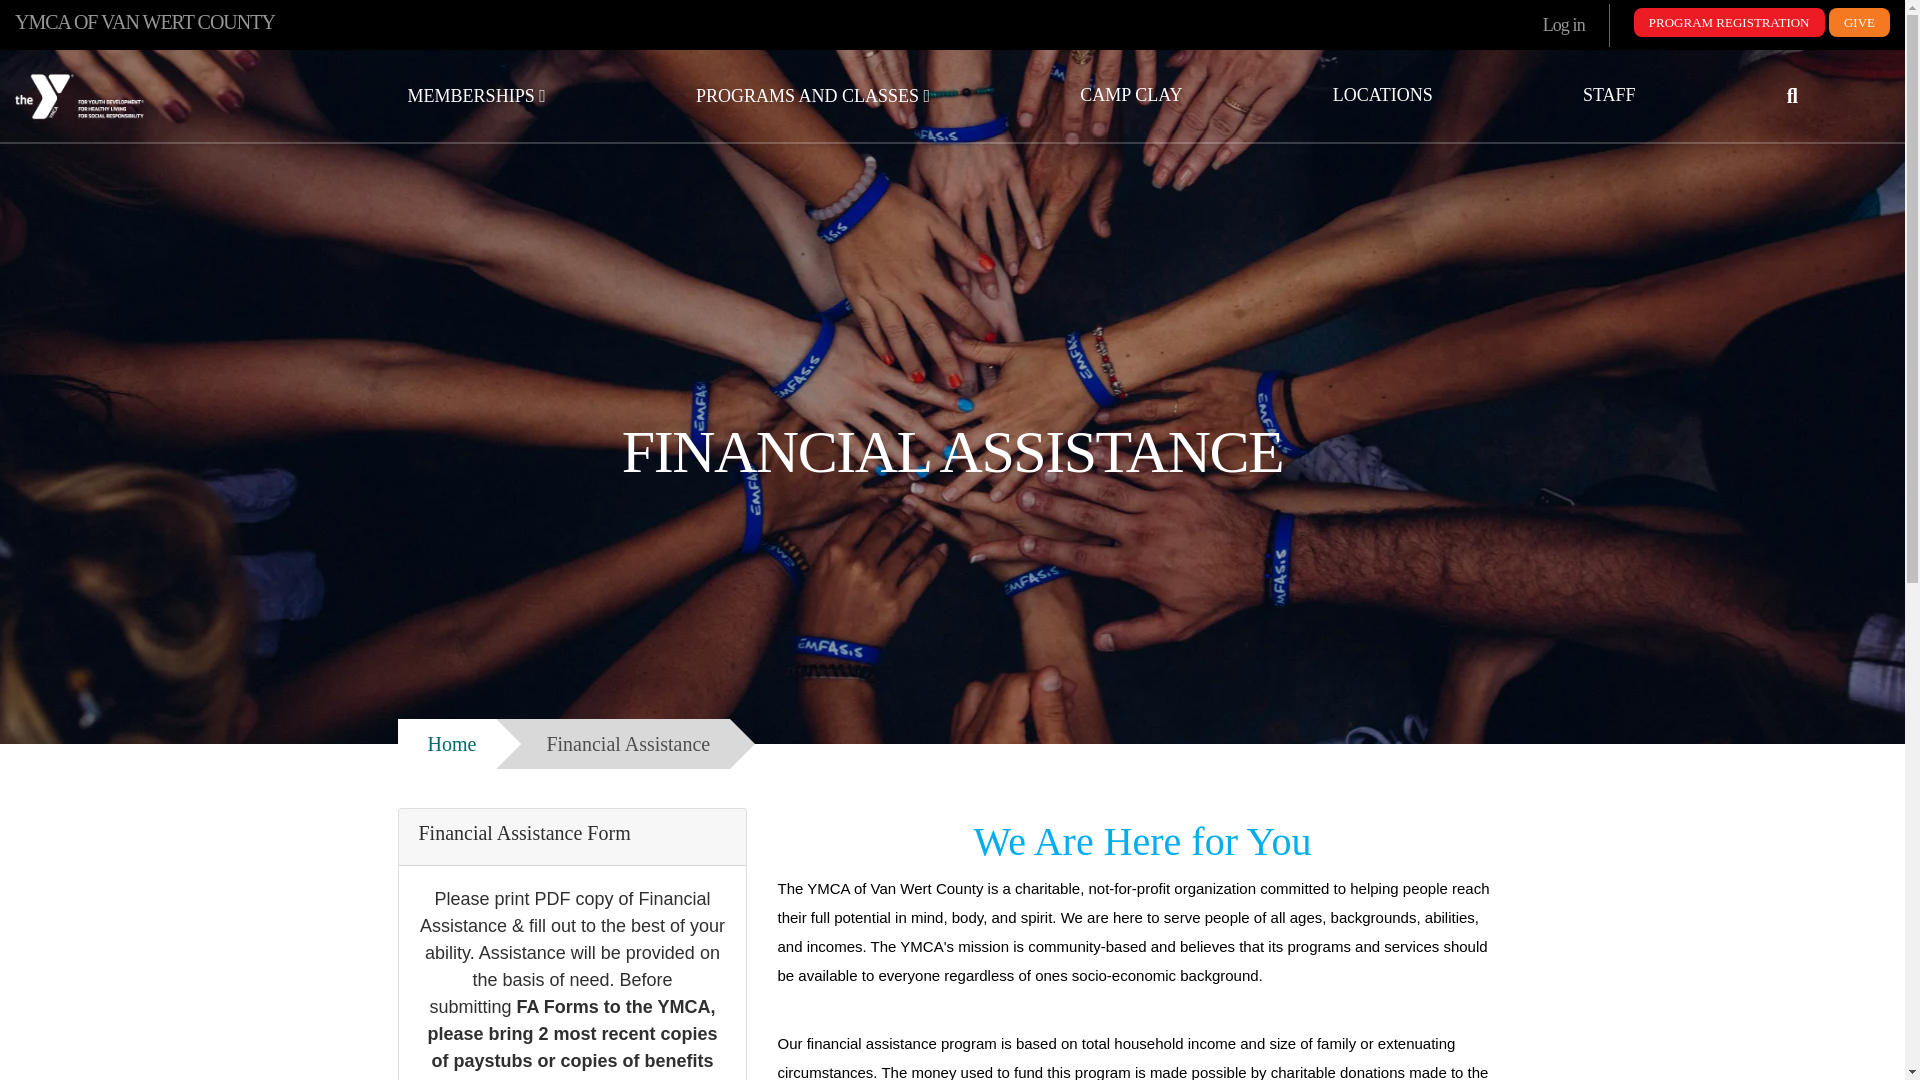 The image size is (1920, 1080). Describe the element at coordinates (1563, 26) in the screenshot. I see `Log in` at that location.